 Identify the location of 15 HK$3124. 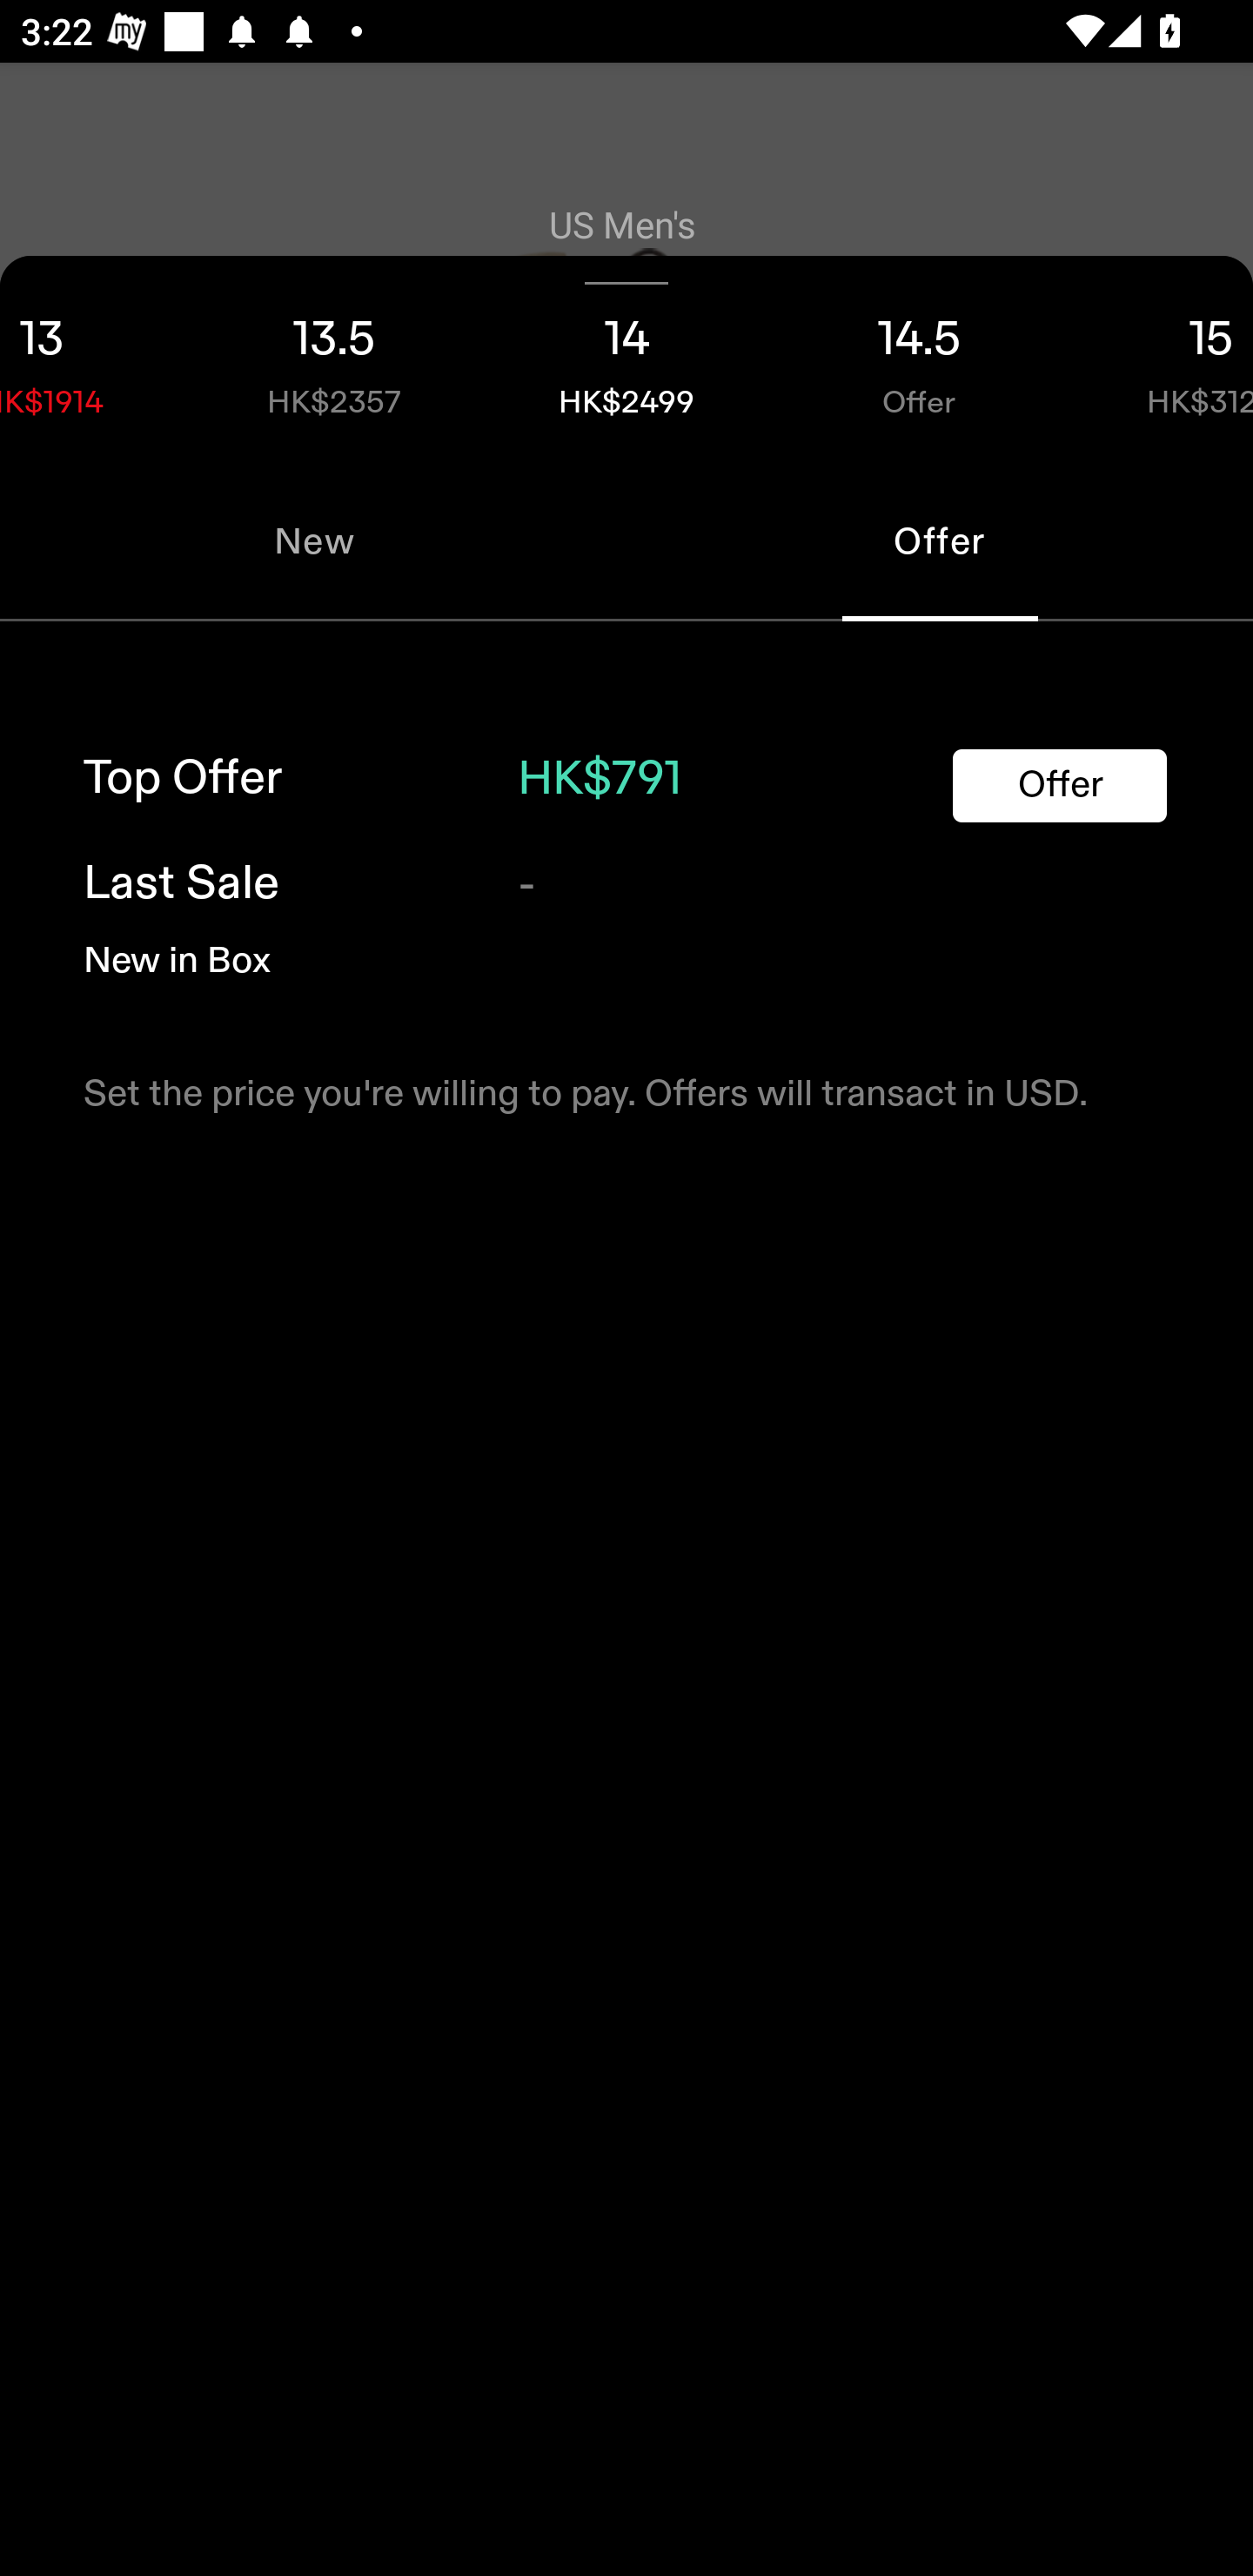
(1159, 359).